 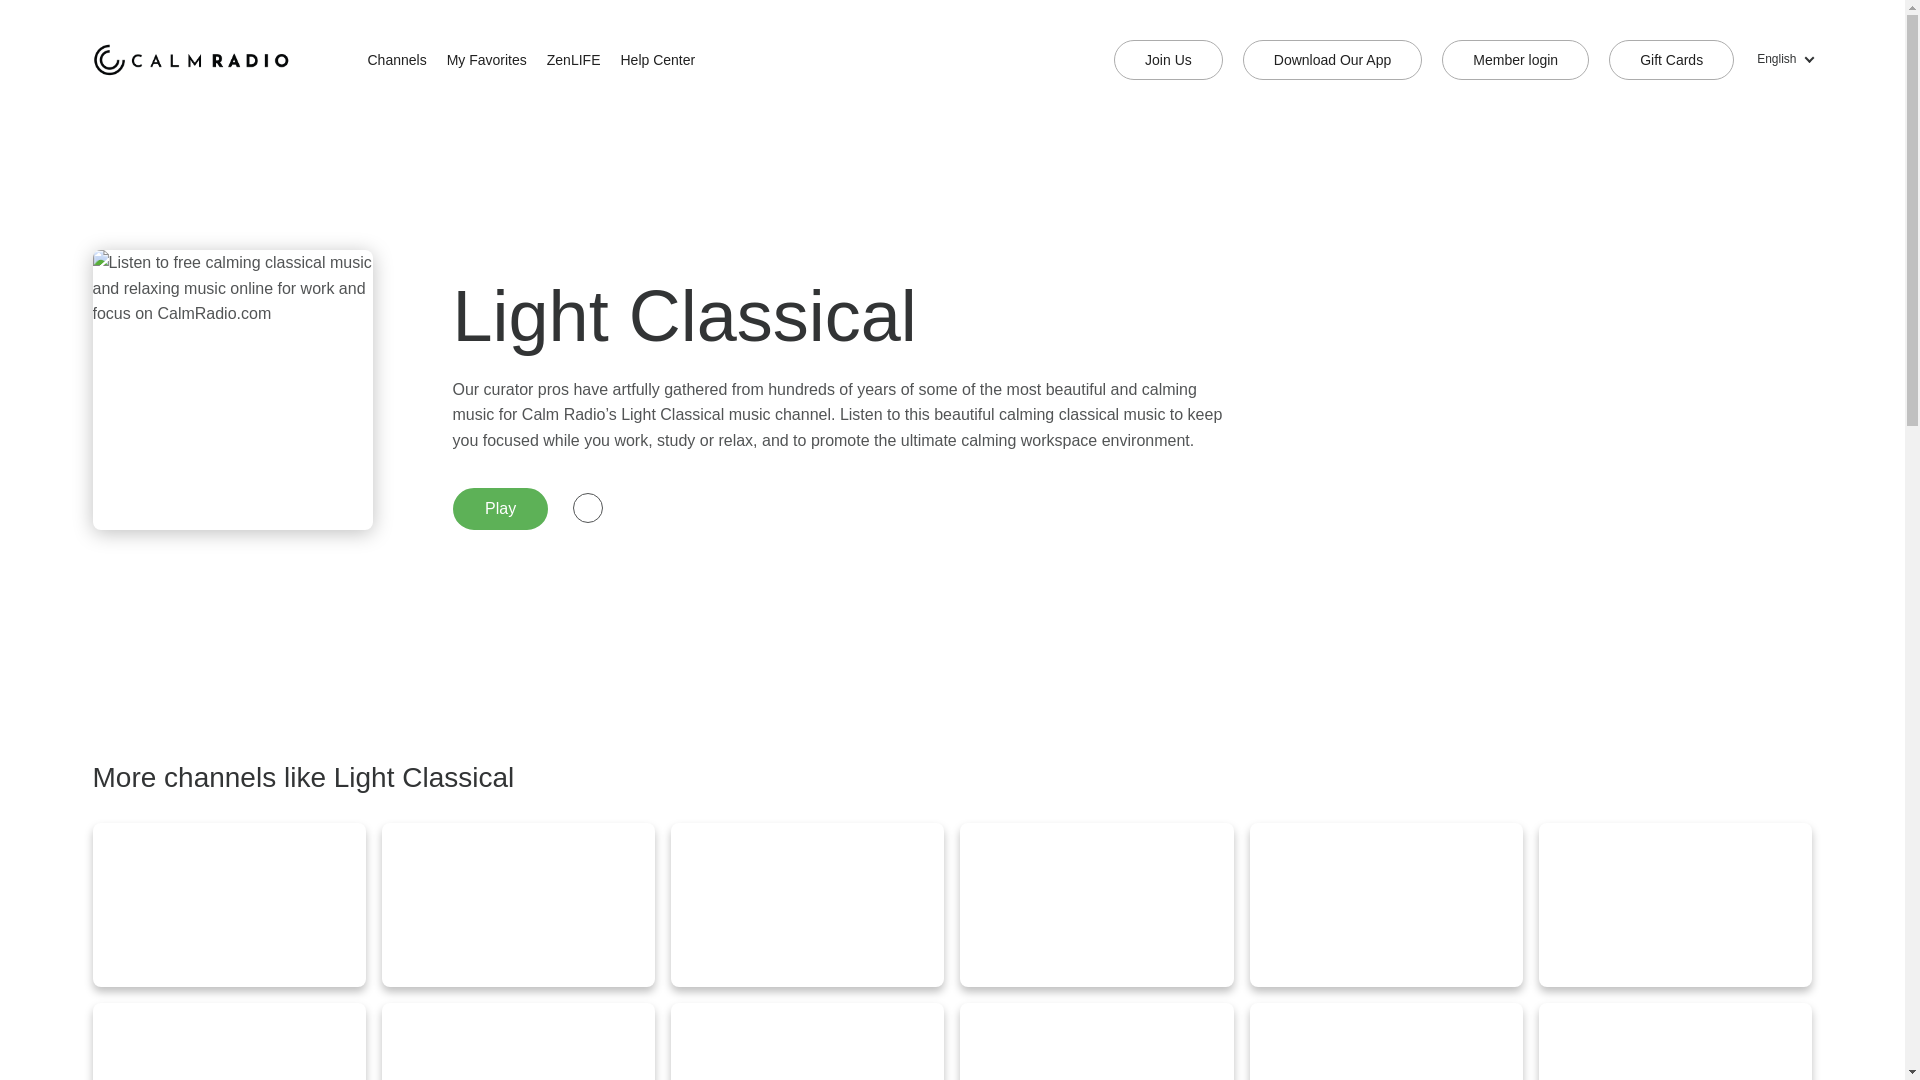 I want to click on Help Center, so click(x=657, y=60).